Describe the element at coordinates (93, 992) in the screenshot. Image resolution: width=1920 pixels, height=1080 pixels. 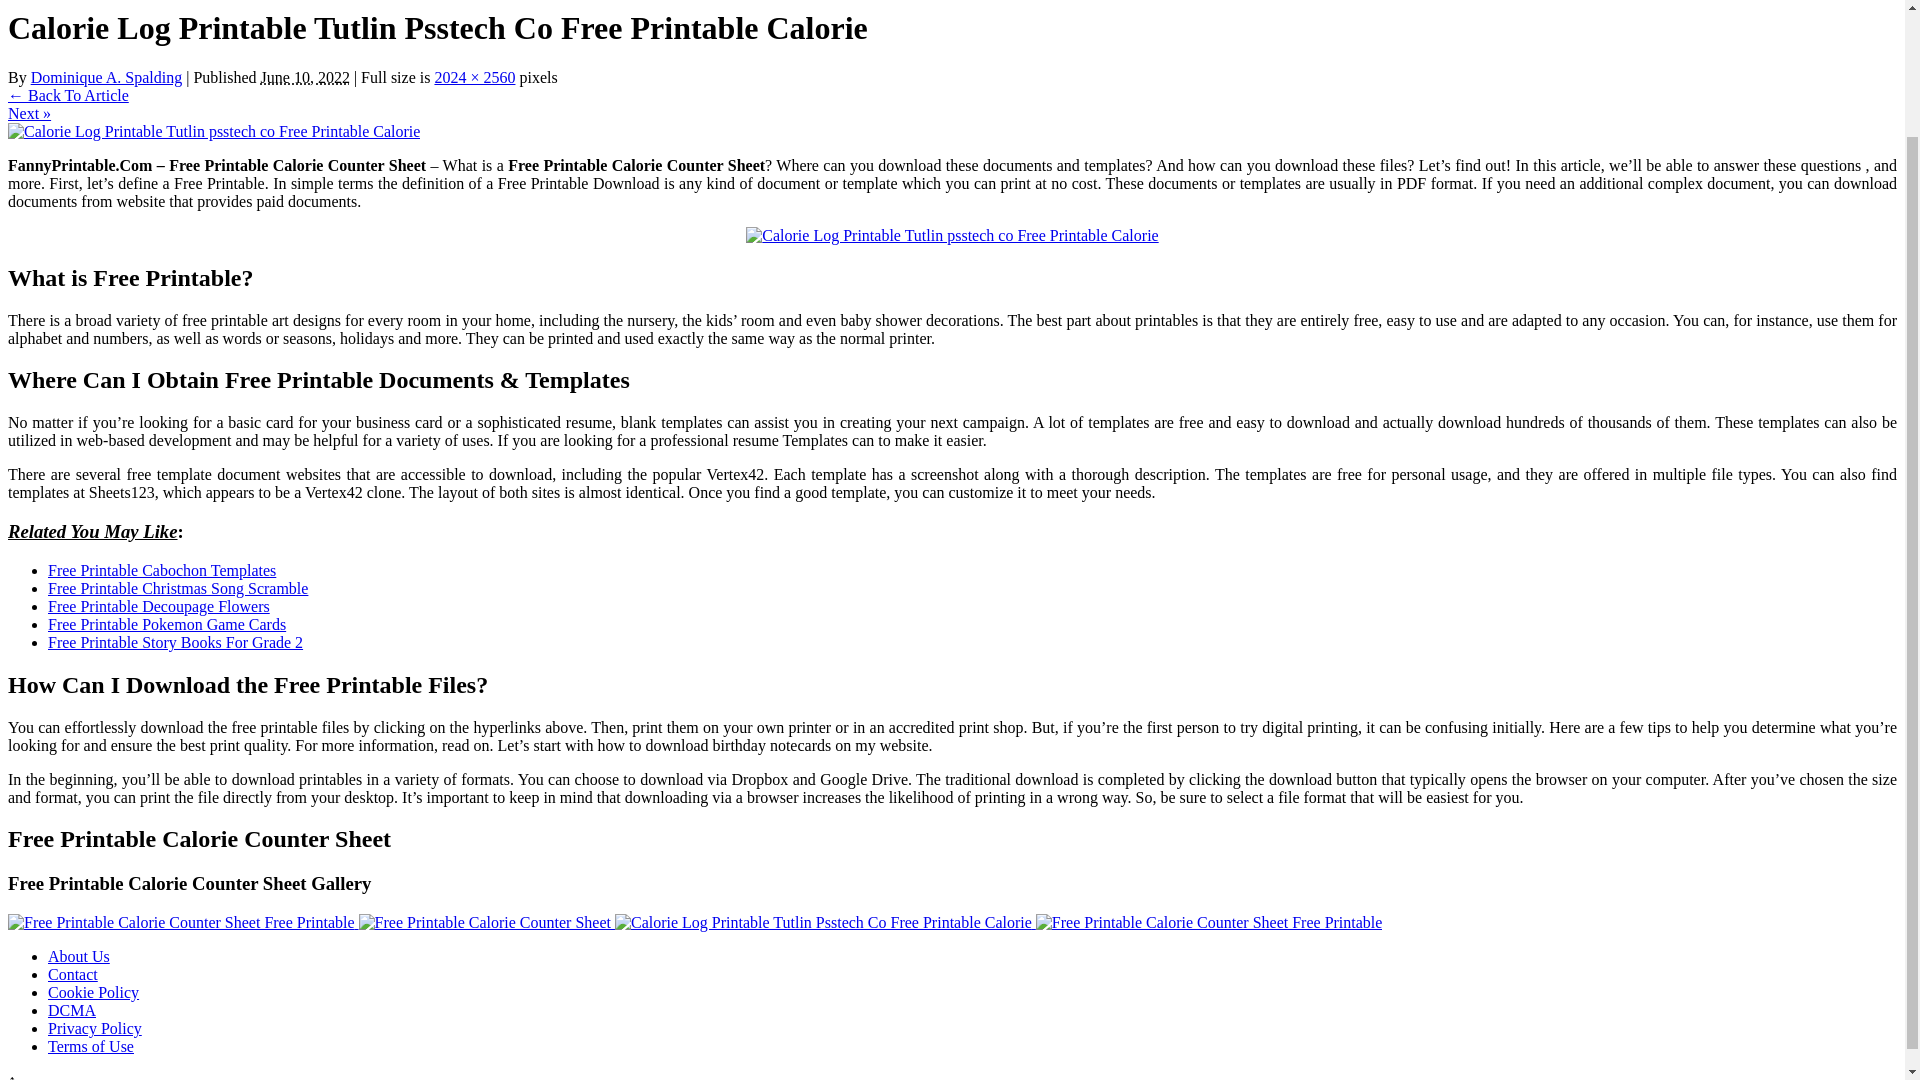
I see `Cookie Policy` at that location.